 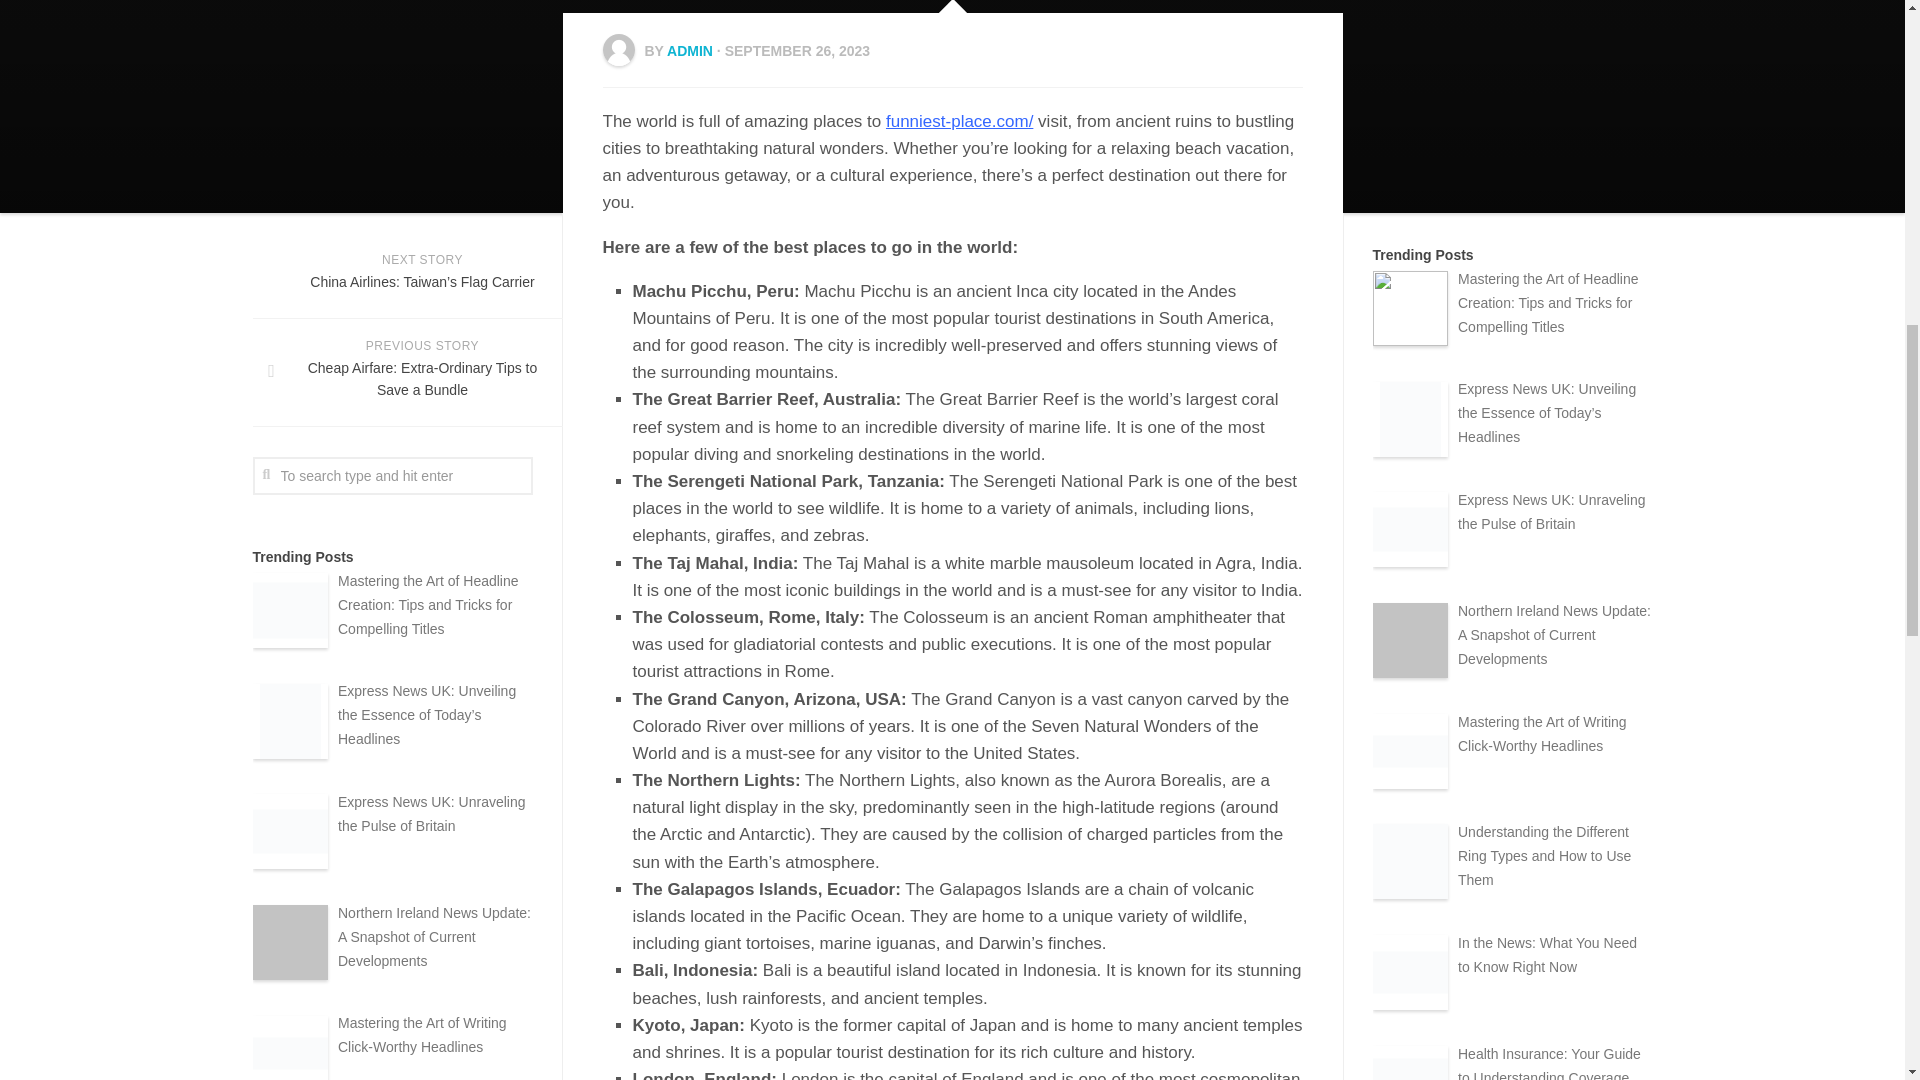 I want to click on Express News UK: Unraveling the Pulse of Britain, so click(x=432, y=813).